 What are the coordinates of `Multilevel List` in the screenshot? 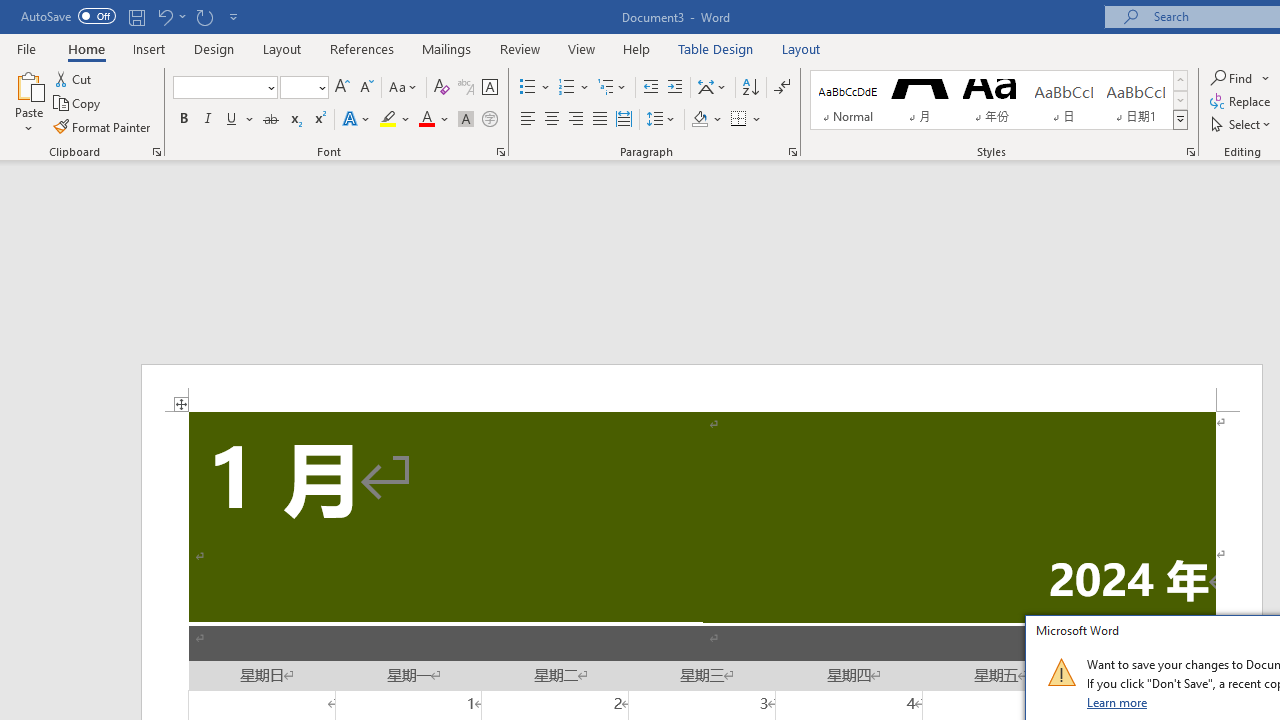 It's located at (613, 88).